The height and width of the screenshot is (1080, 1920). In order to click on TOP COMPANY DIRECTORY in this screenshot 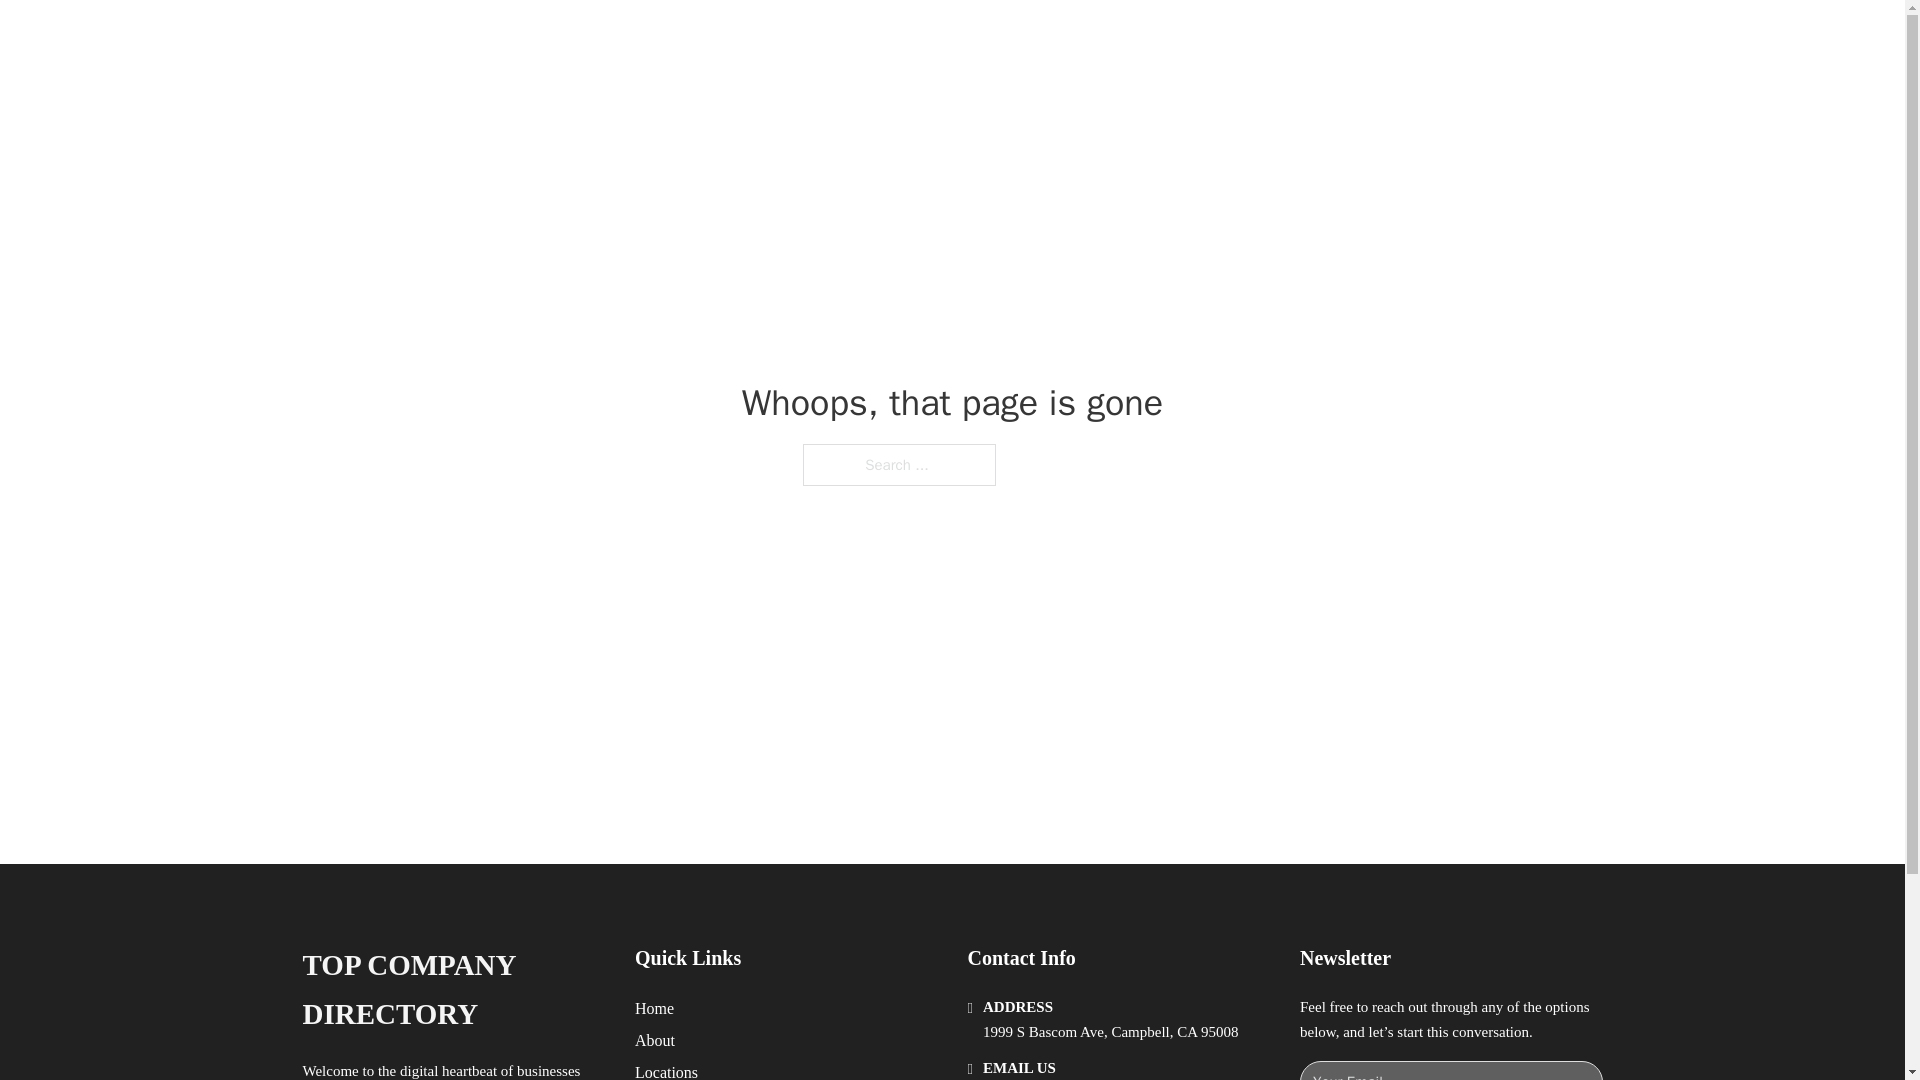, I will do `click(452, 990)`.